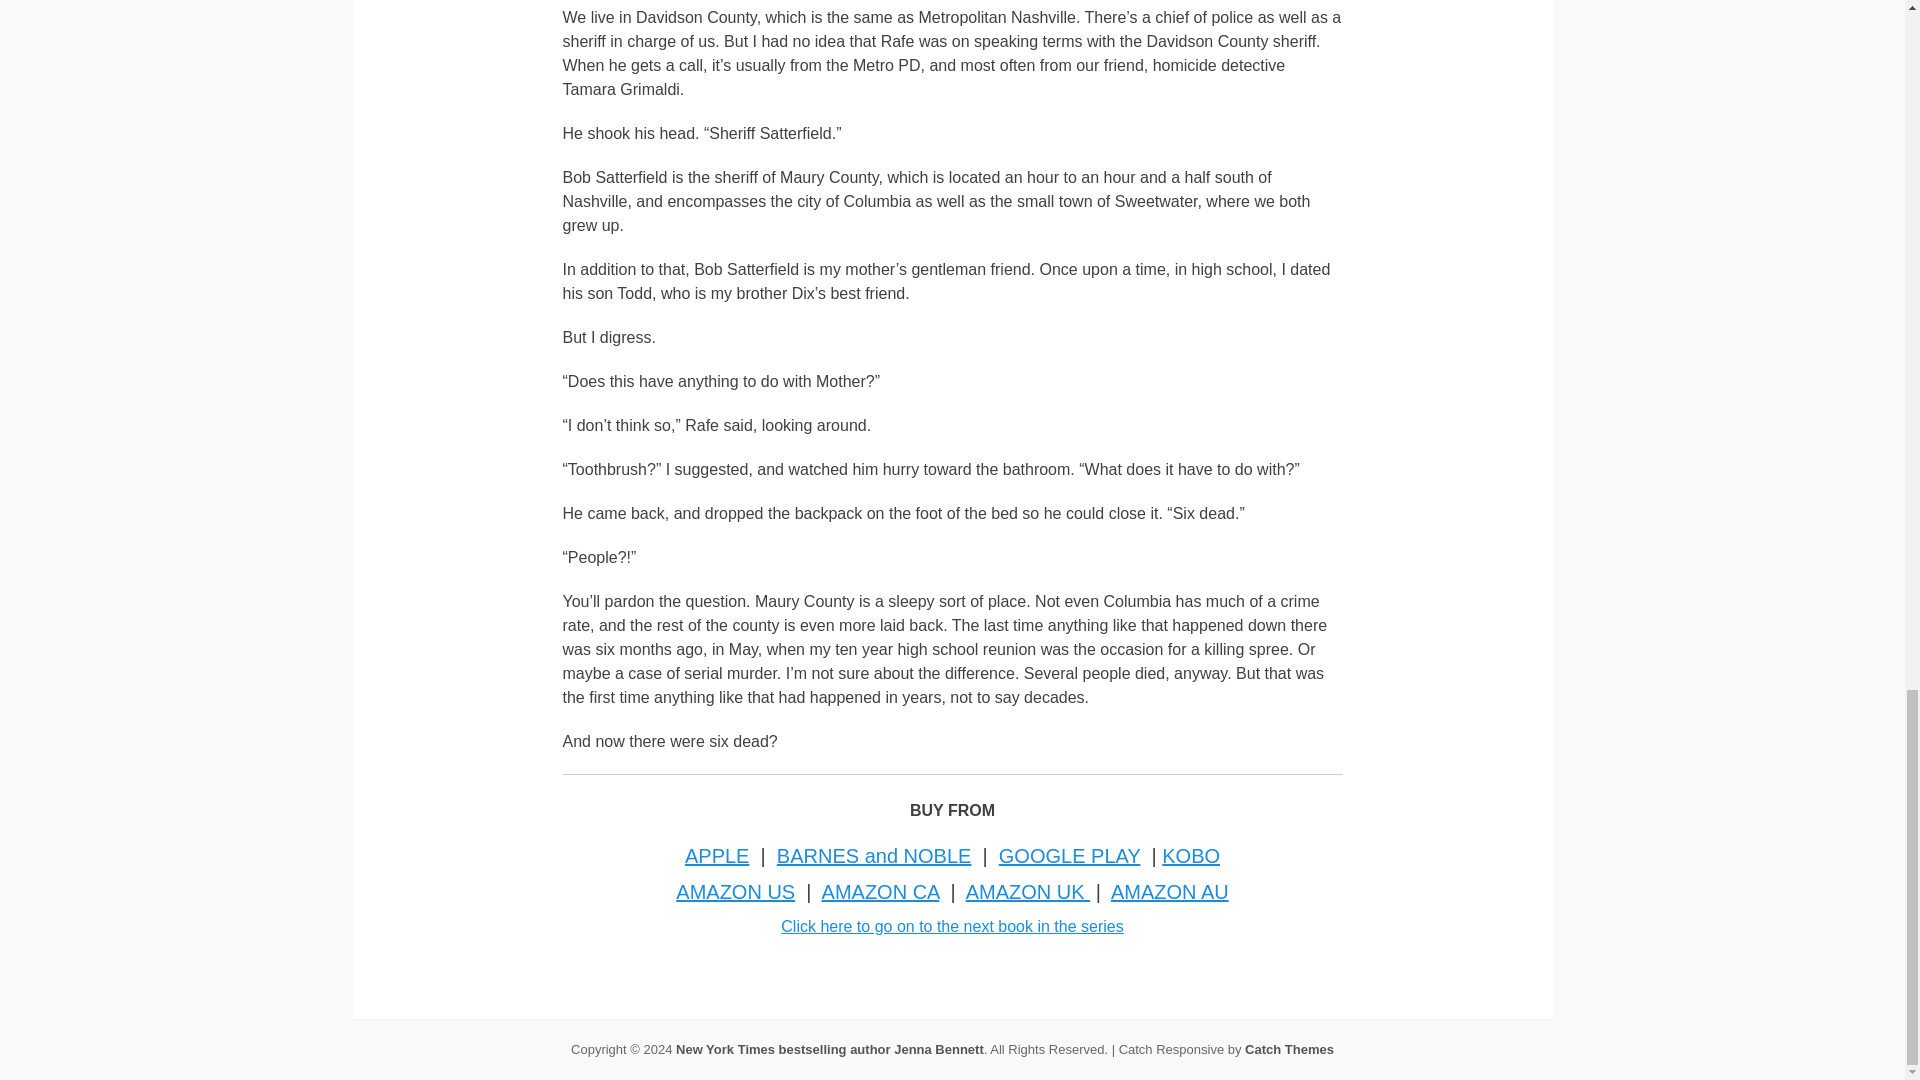  Describe the element at coordinates (1069, 856) in the screenshot. I see `GOOGLE PLAY` at that location.